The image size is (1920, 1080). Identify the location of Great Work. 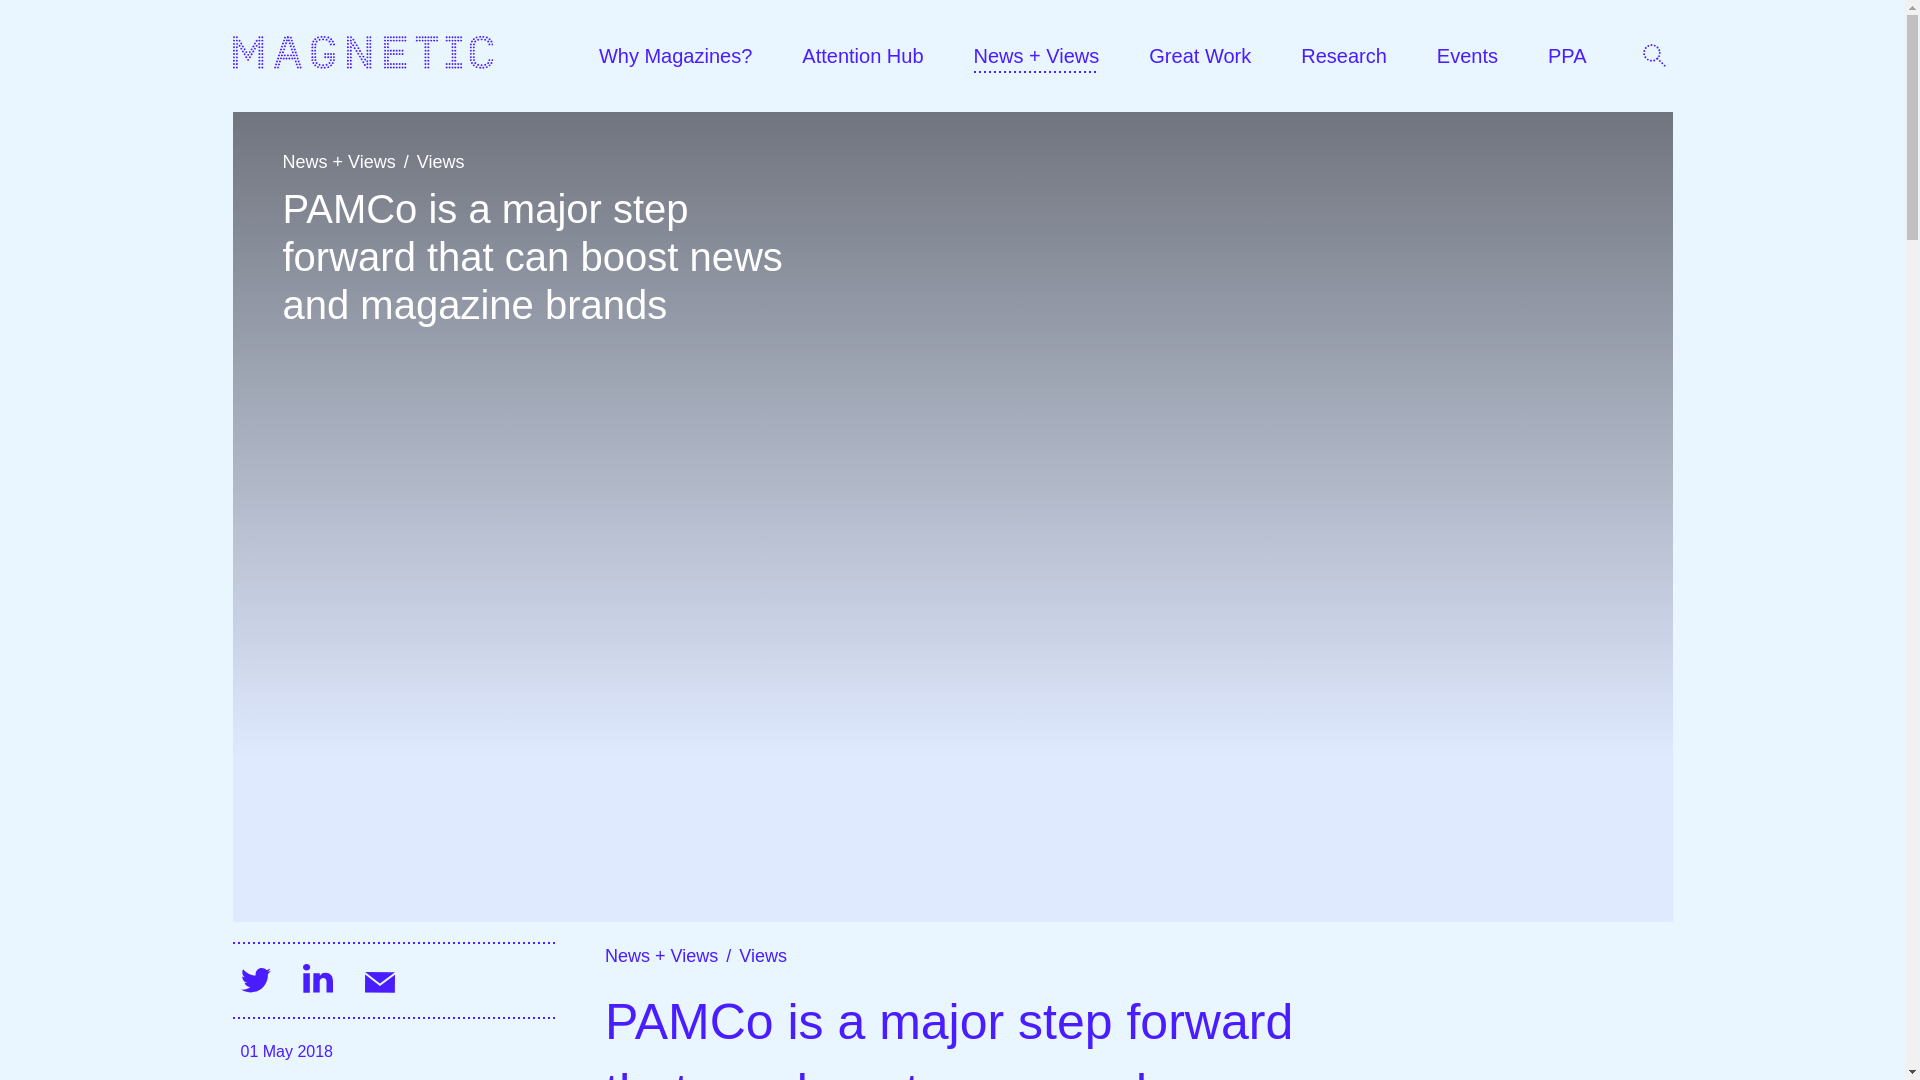
(1200, 56).